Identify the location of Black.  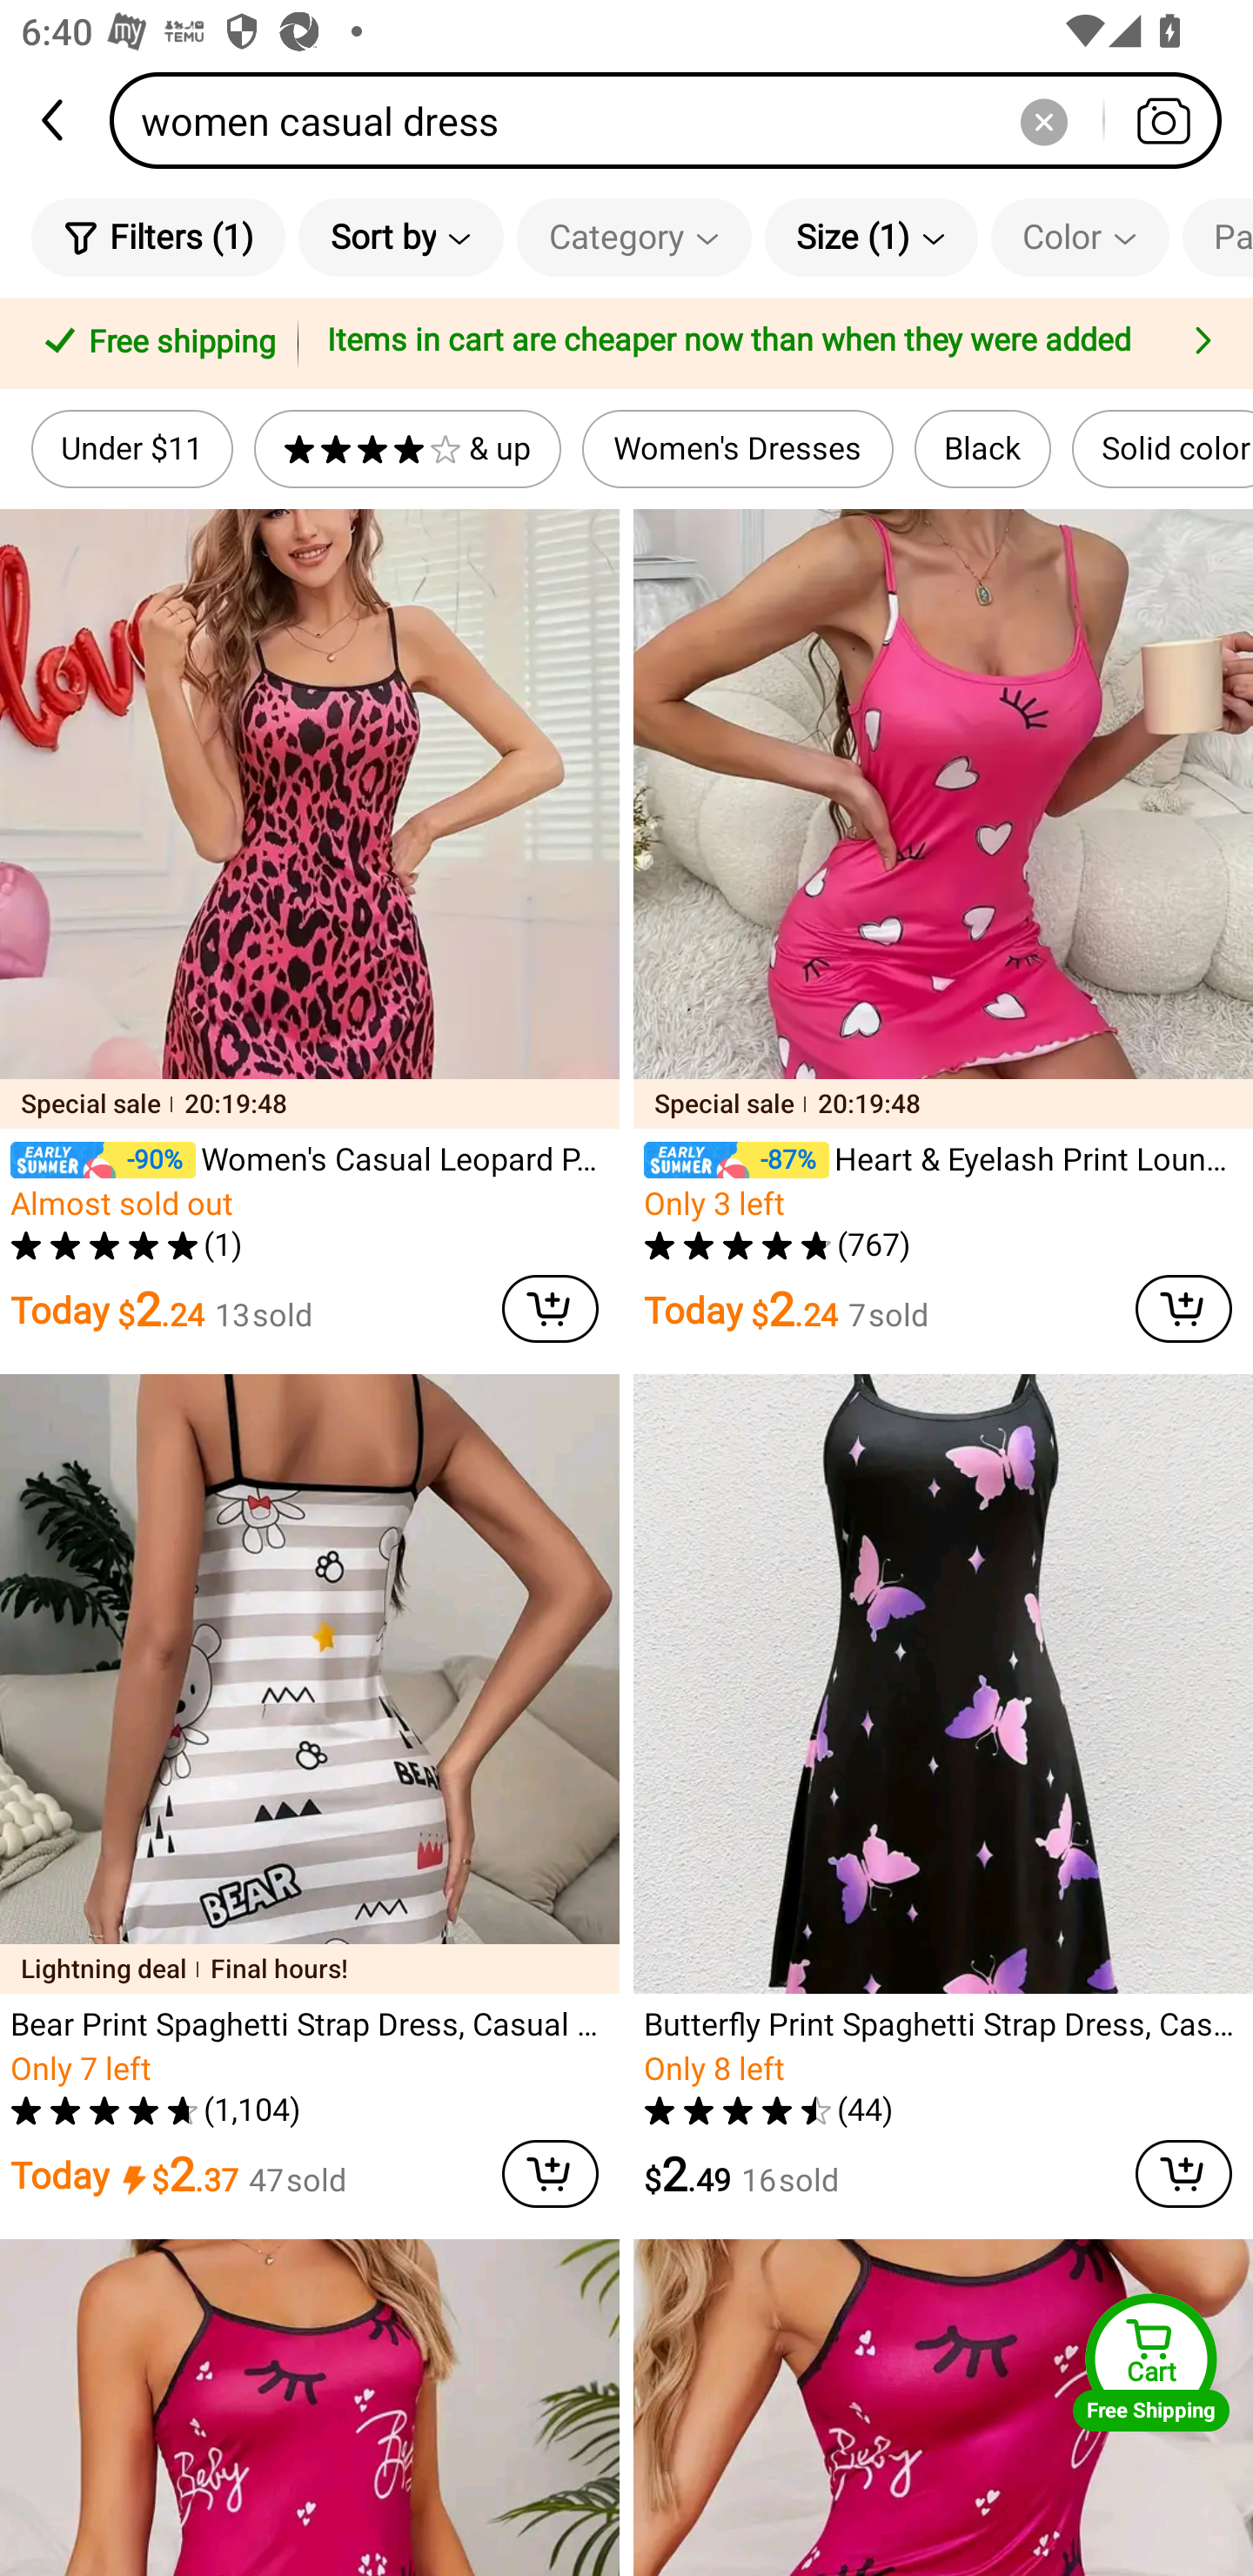
(983, 449).